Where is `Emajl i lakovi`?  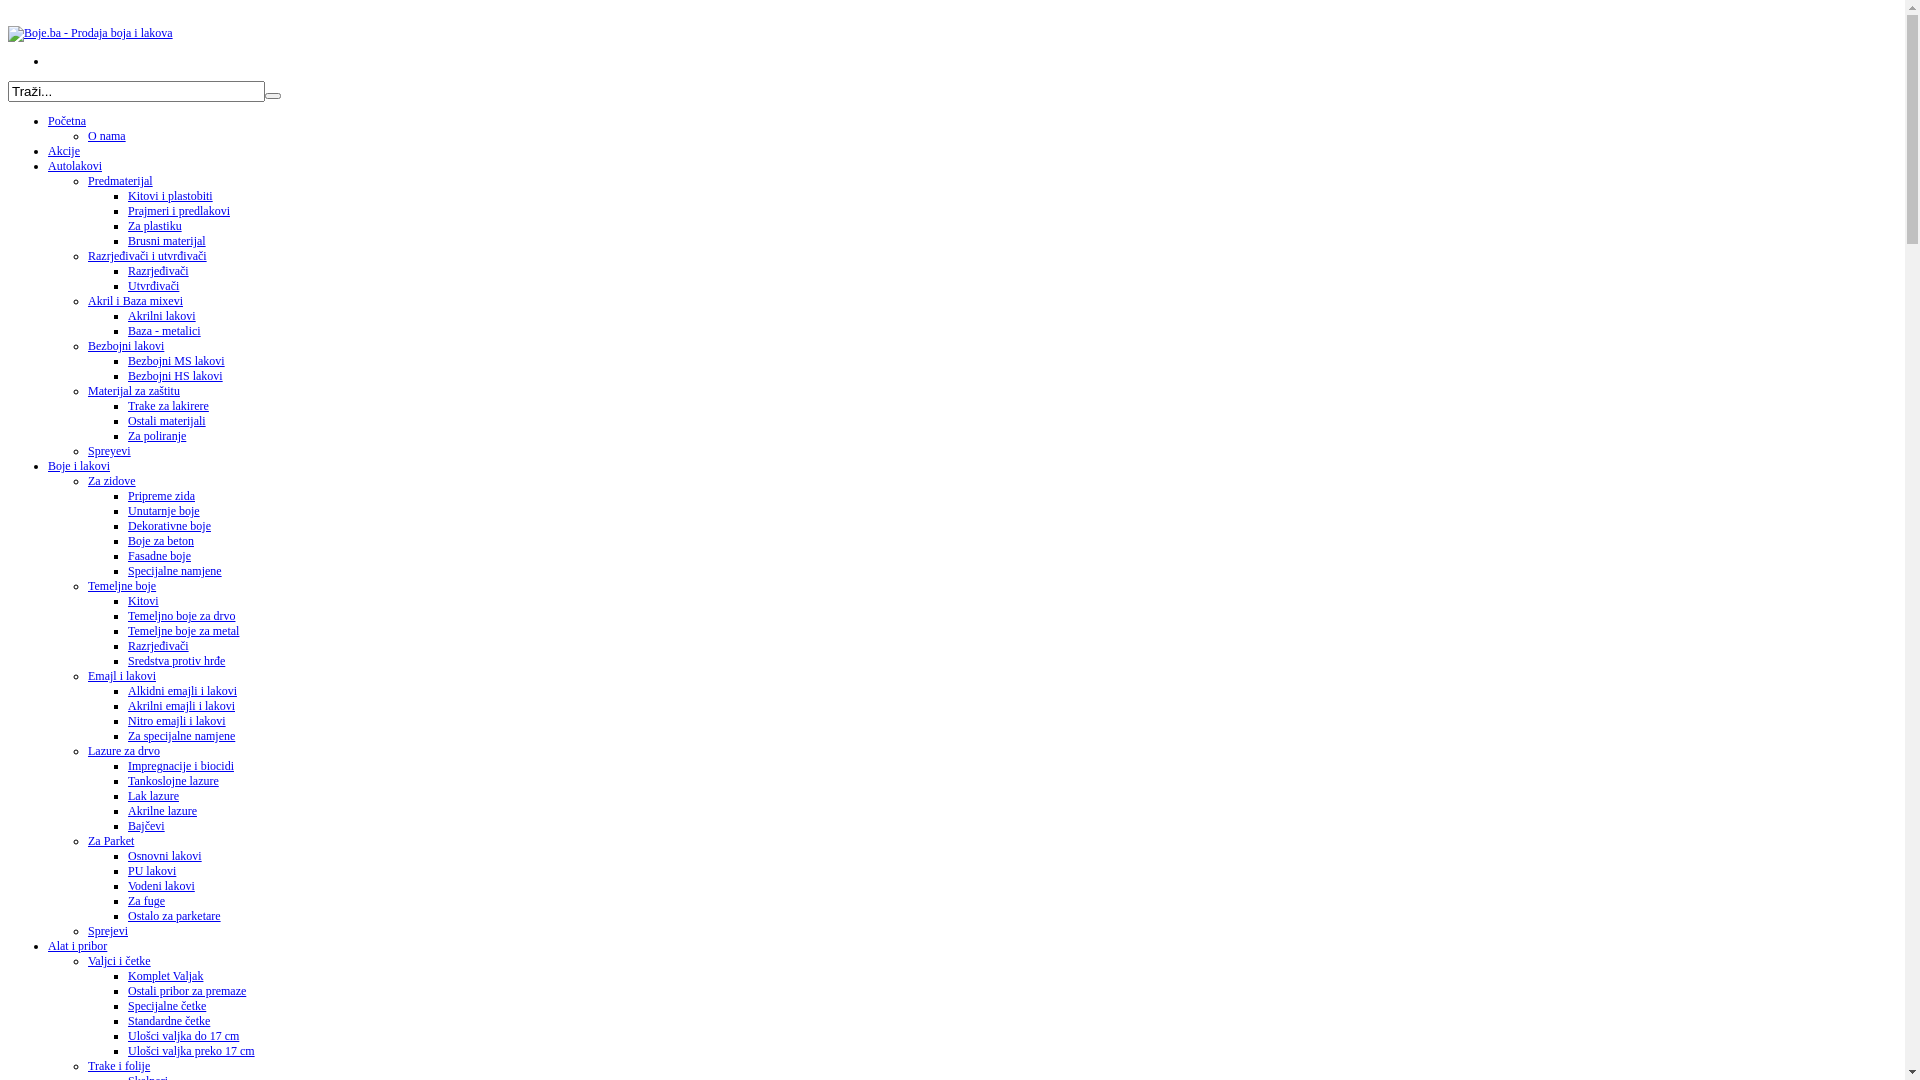
Emajl i lakovi is located at coordinates (122, 676).